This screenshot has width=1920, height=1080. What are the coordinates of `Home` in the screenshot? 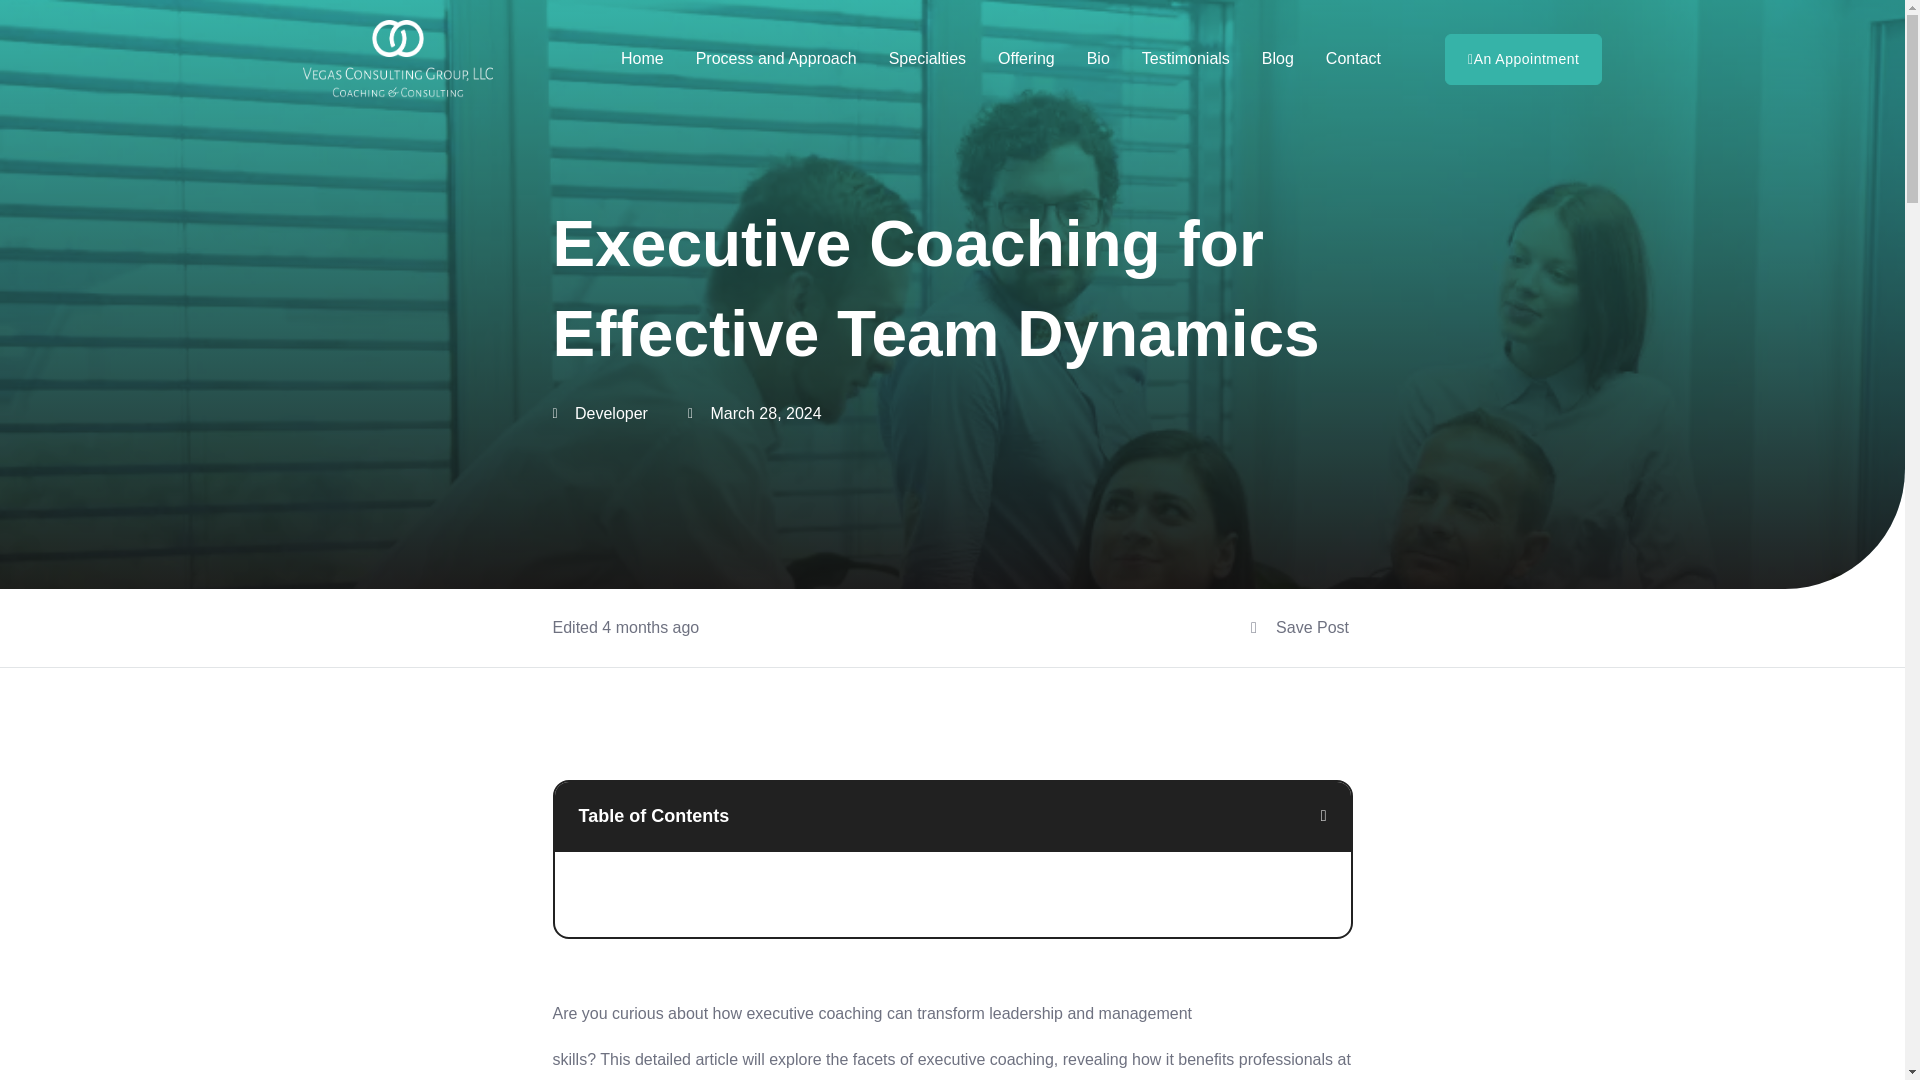 It's located at (642, 58).